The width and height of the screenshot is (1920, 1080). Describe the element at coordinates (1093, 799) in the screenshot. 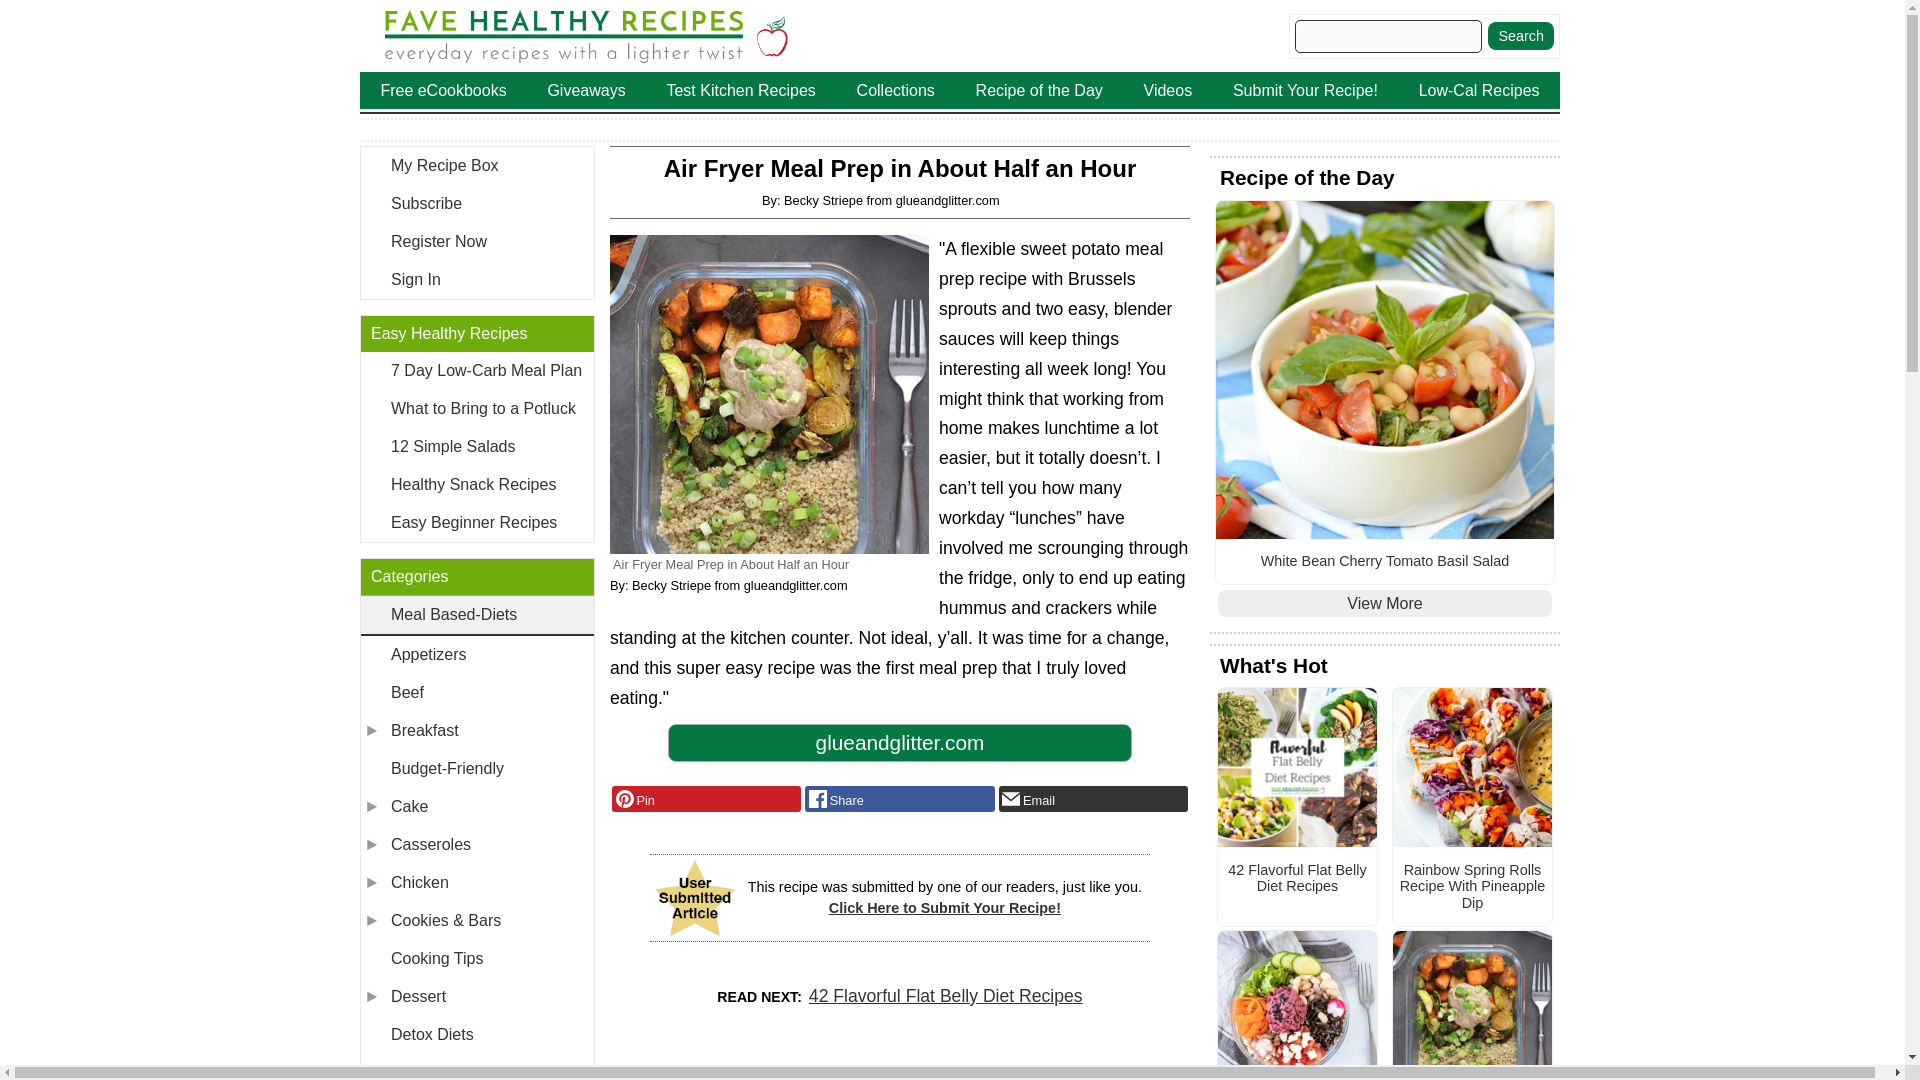

I see `Email` at that location.